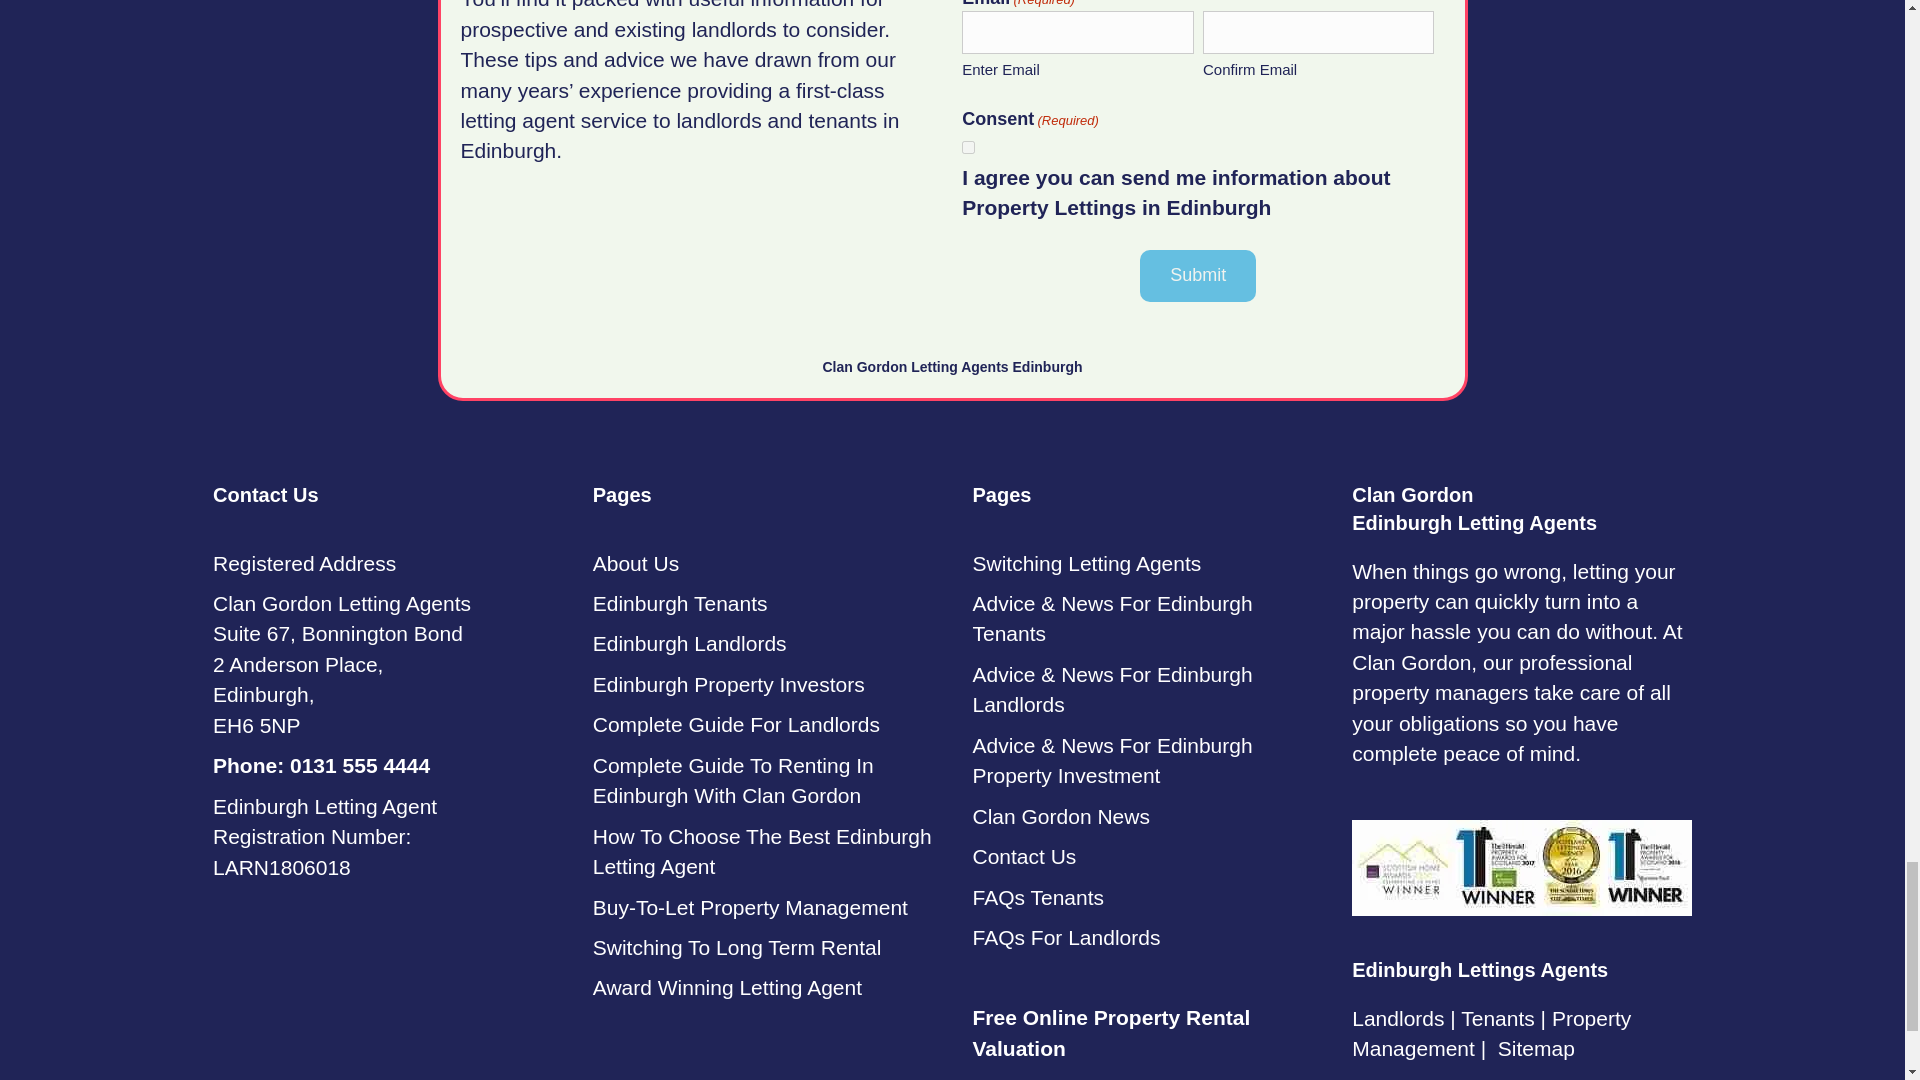 The image size is (1920, 1080). What do you see at coordinates (1060, 816) in the screenshot?
I see `Clan Gordon News` at bounding box center [1060, 816].